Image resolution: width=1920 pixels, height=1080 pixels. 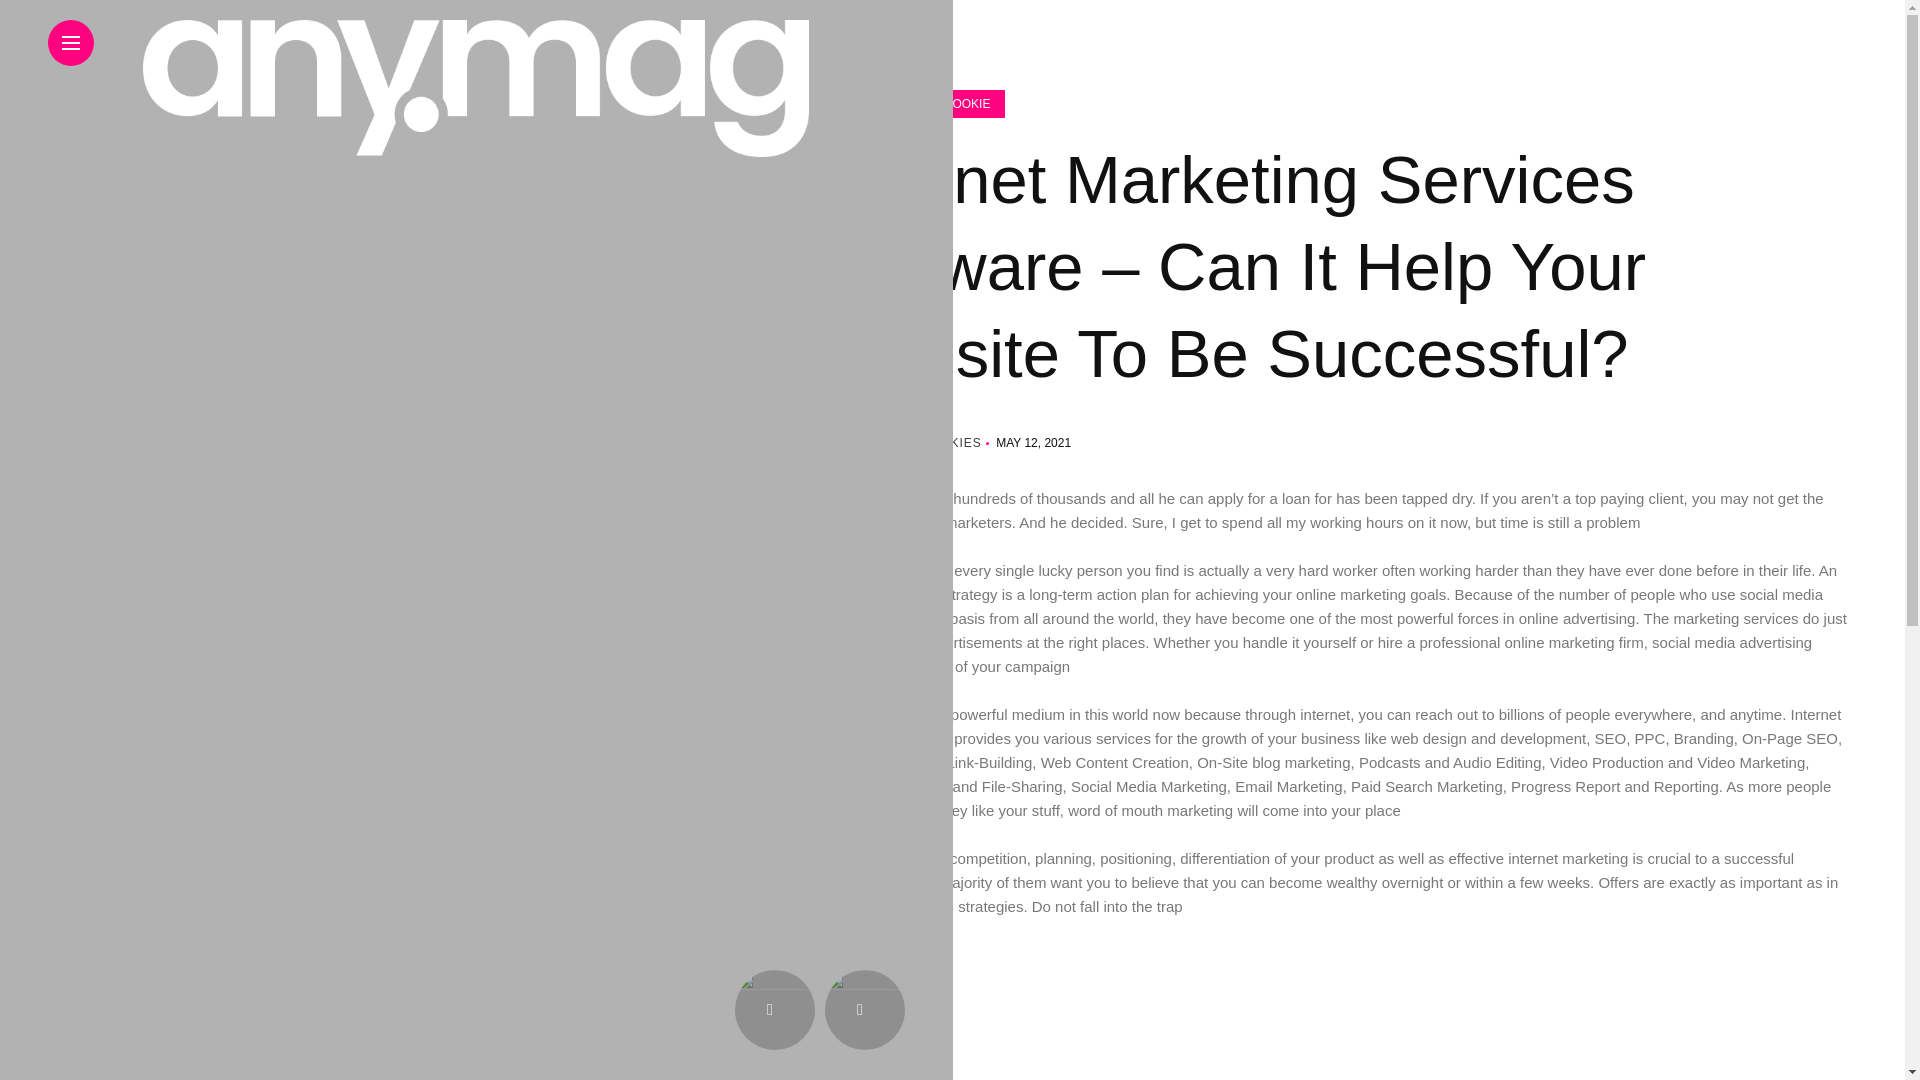 What do you see at coordinates (427, 103) in the screenshot?
I see `ANOTHER YUMMY COOKIE` at bounding box center [427, 103].